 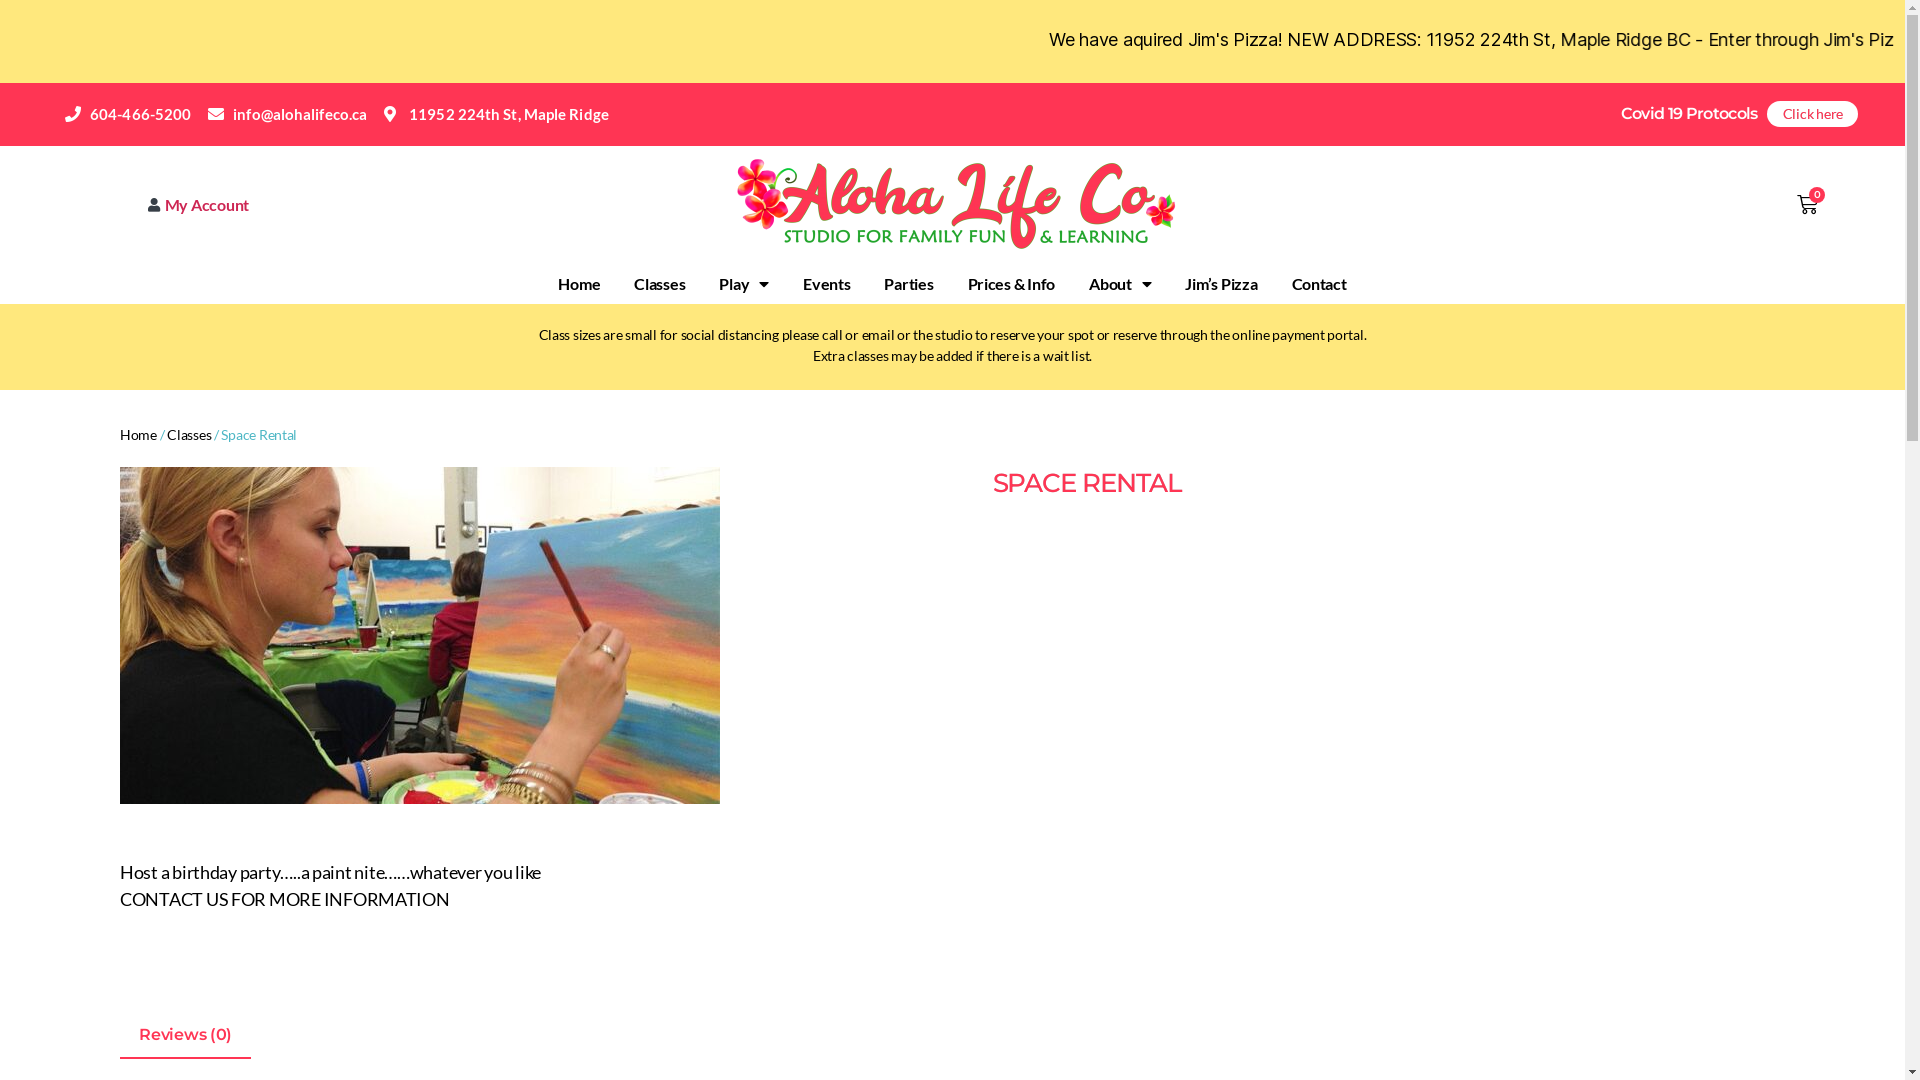 What do you see at coordinates (1812, 114) in the screenshot?
I see `Click here` at bounding box center [1812, 114].